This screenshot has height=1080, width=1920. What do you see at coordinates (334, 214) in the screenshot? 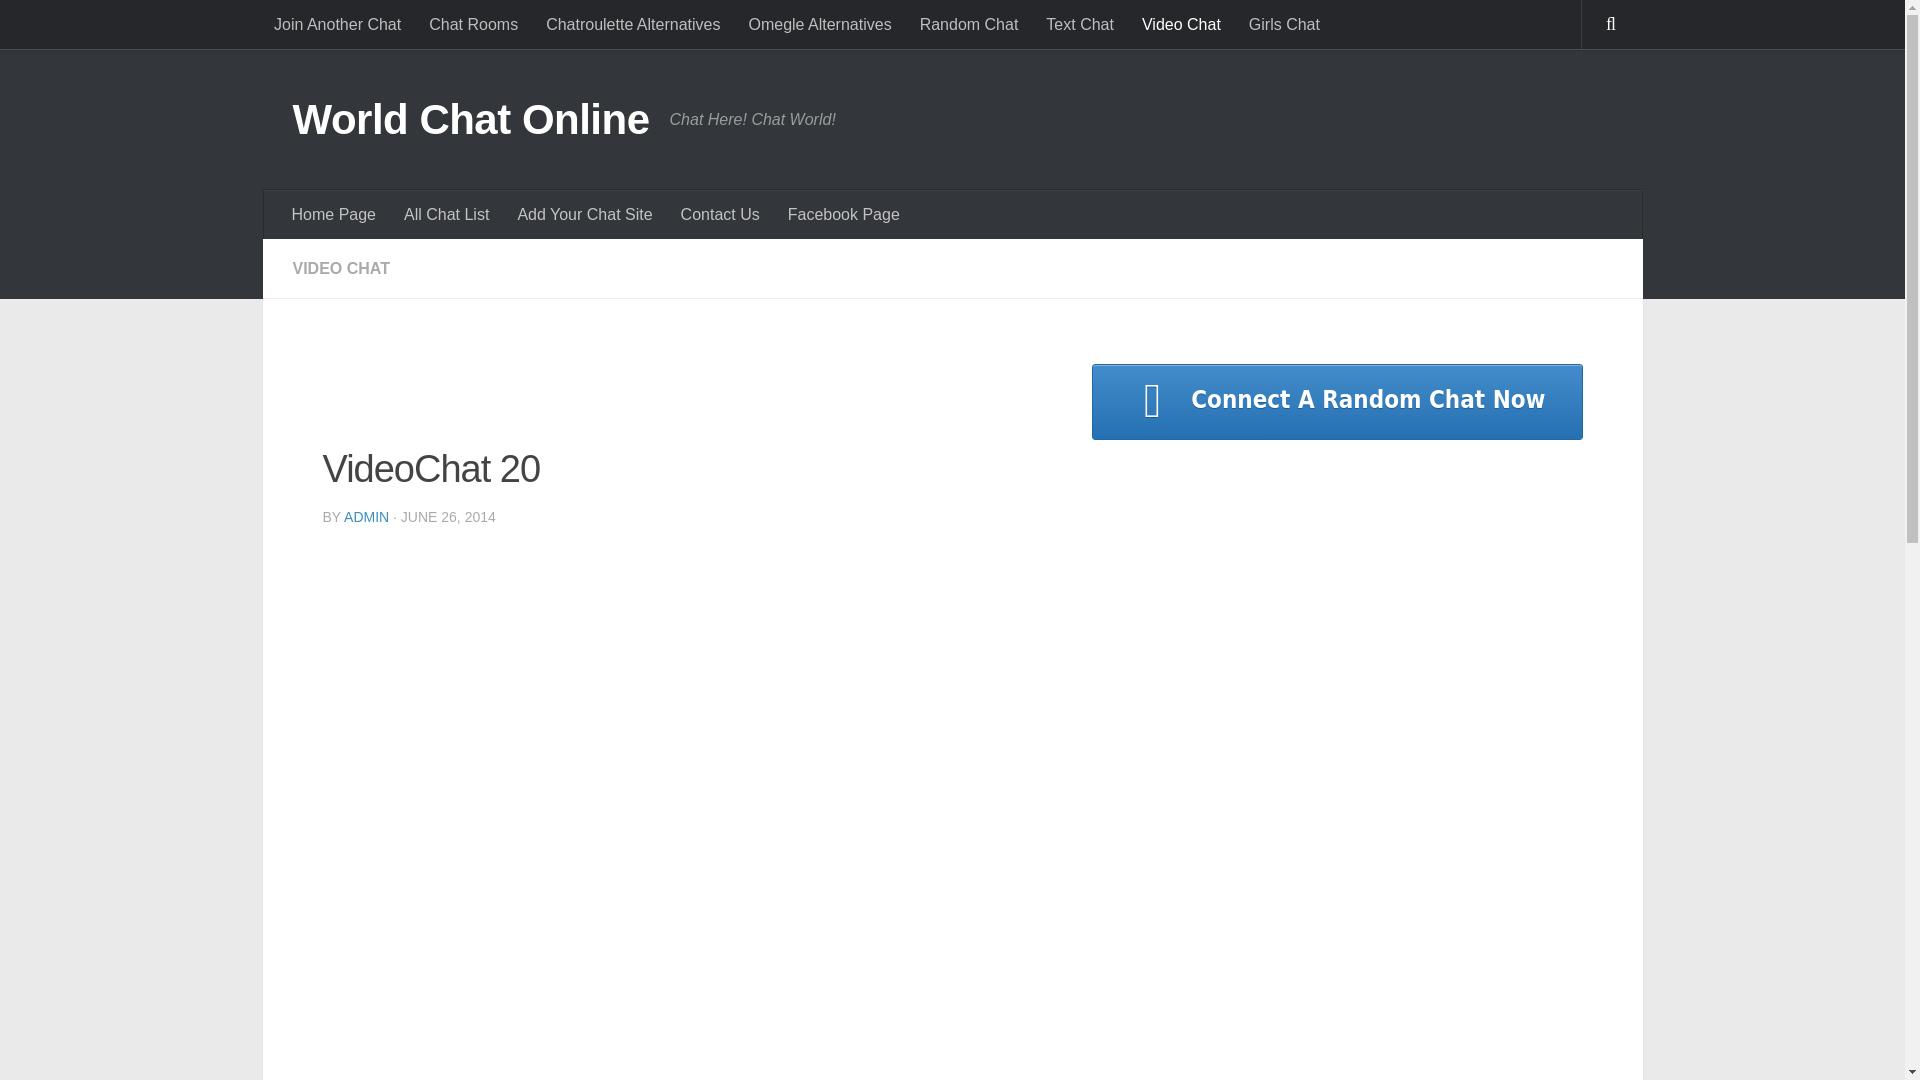
I see `Home Page` at bounding box center [334, 214].